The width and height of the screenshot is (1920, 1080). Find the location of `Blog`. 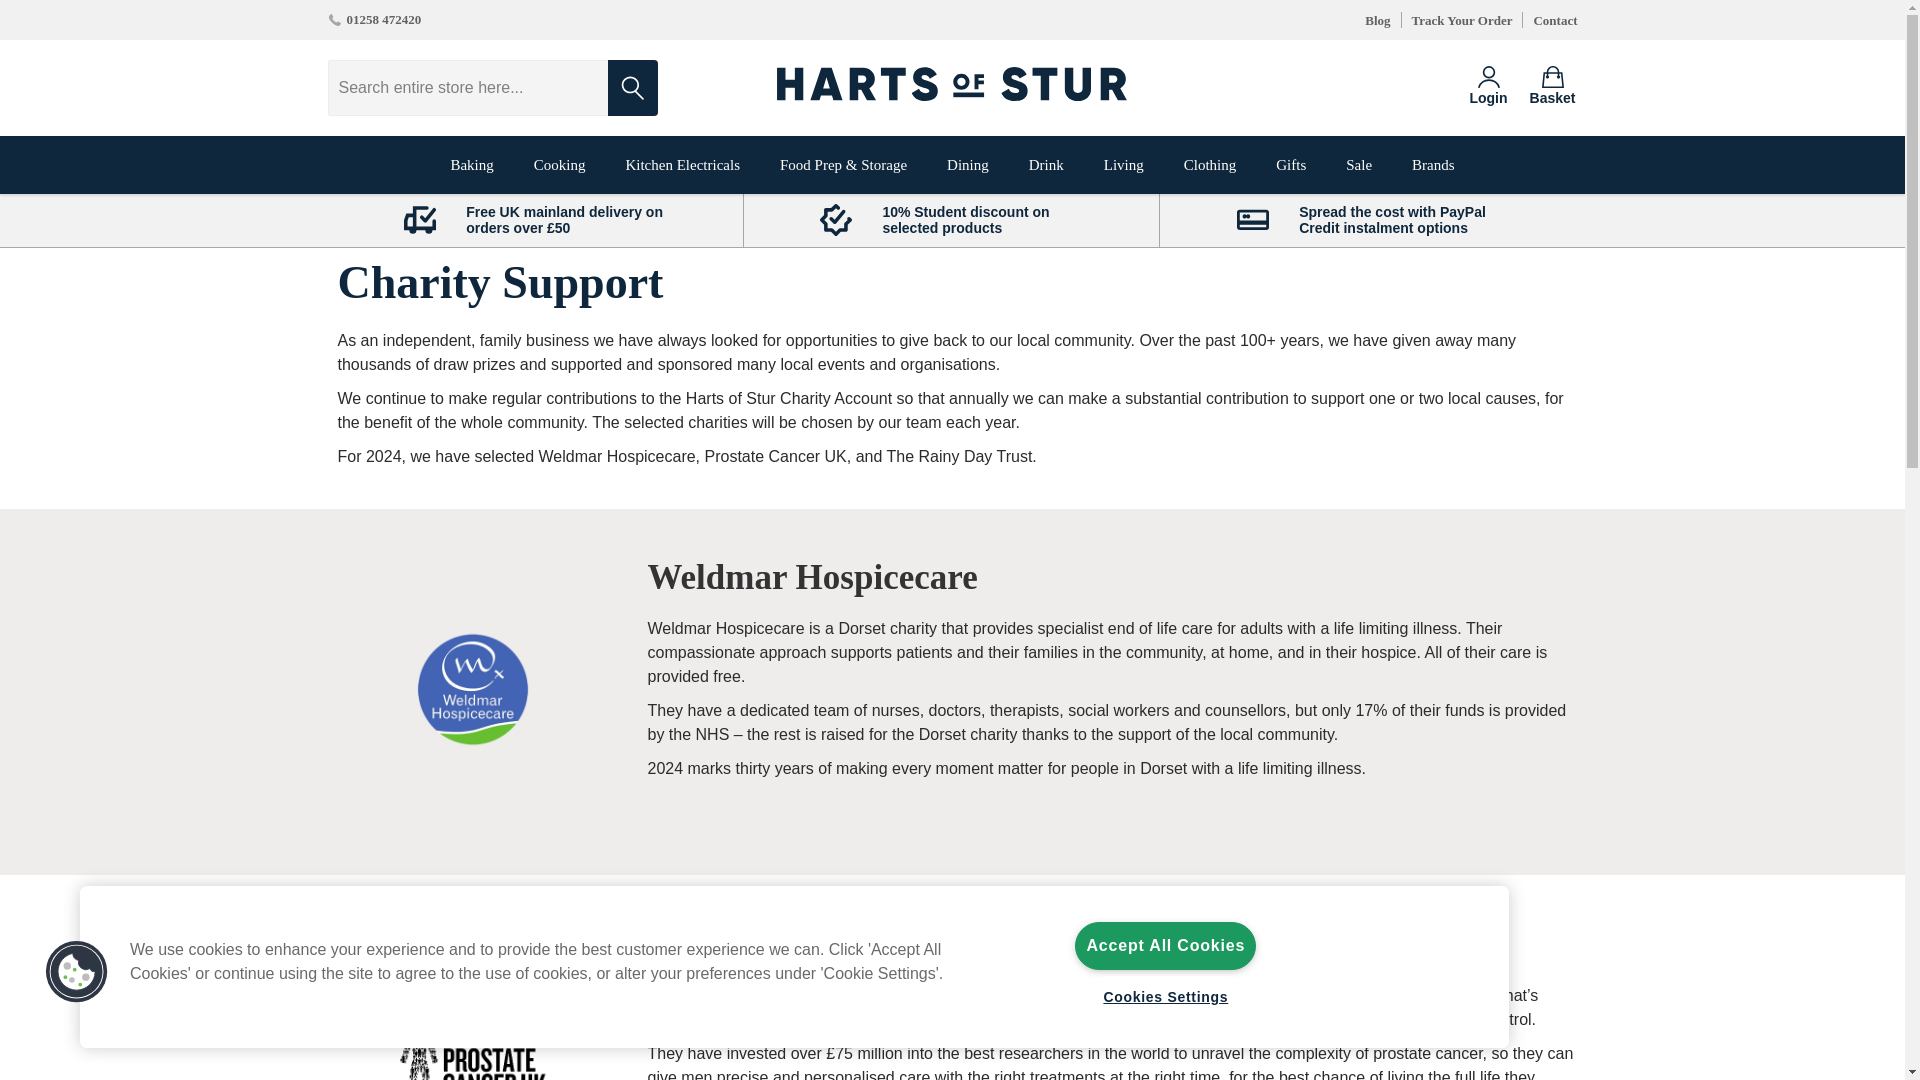

Blog is located at coordinates (1378, 20).